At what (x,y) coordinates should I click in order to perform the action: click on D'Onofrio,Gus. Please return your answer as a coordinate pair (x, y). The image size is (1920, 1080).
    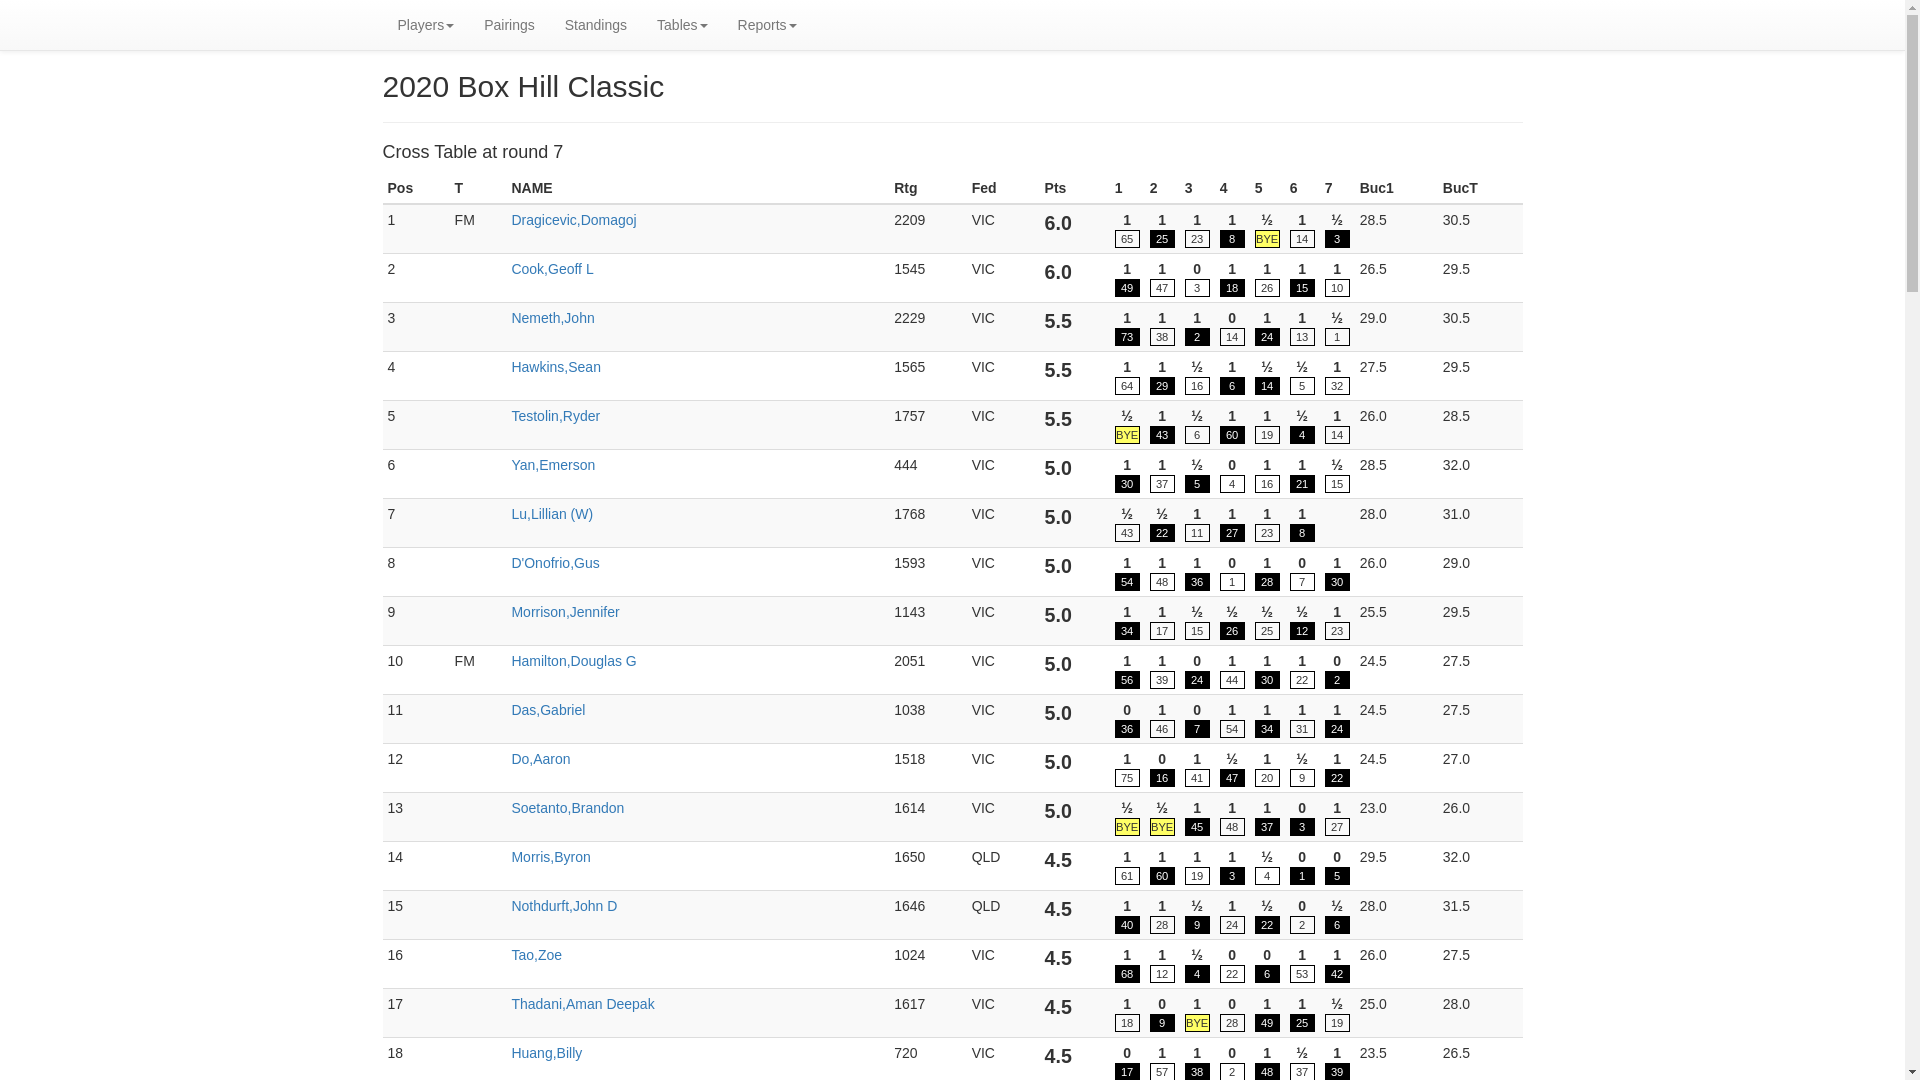
    Looking at the image, I should click on (555, 563).